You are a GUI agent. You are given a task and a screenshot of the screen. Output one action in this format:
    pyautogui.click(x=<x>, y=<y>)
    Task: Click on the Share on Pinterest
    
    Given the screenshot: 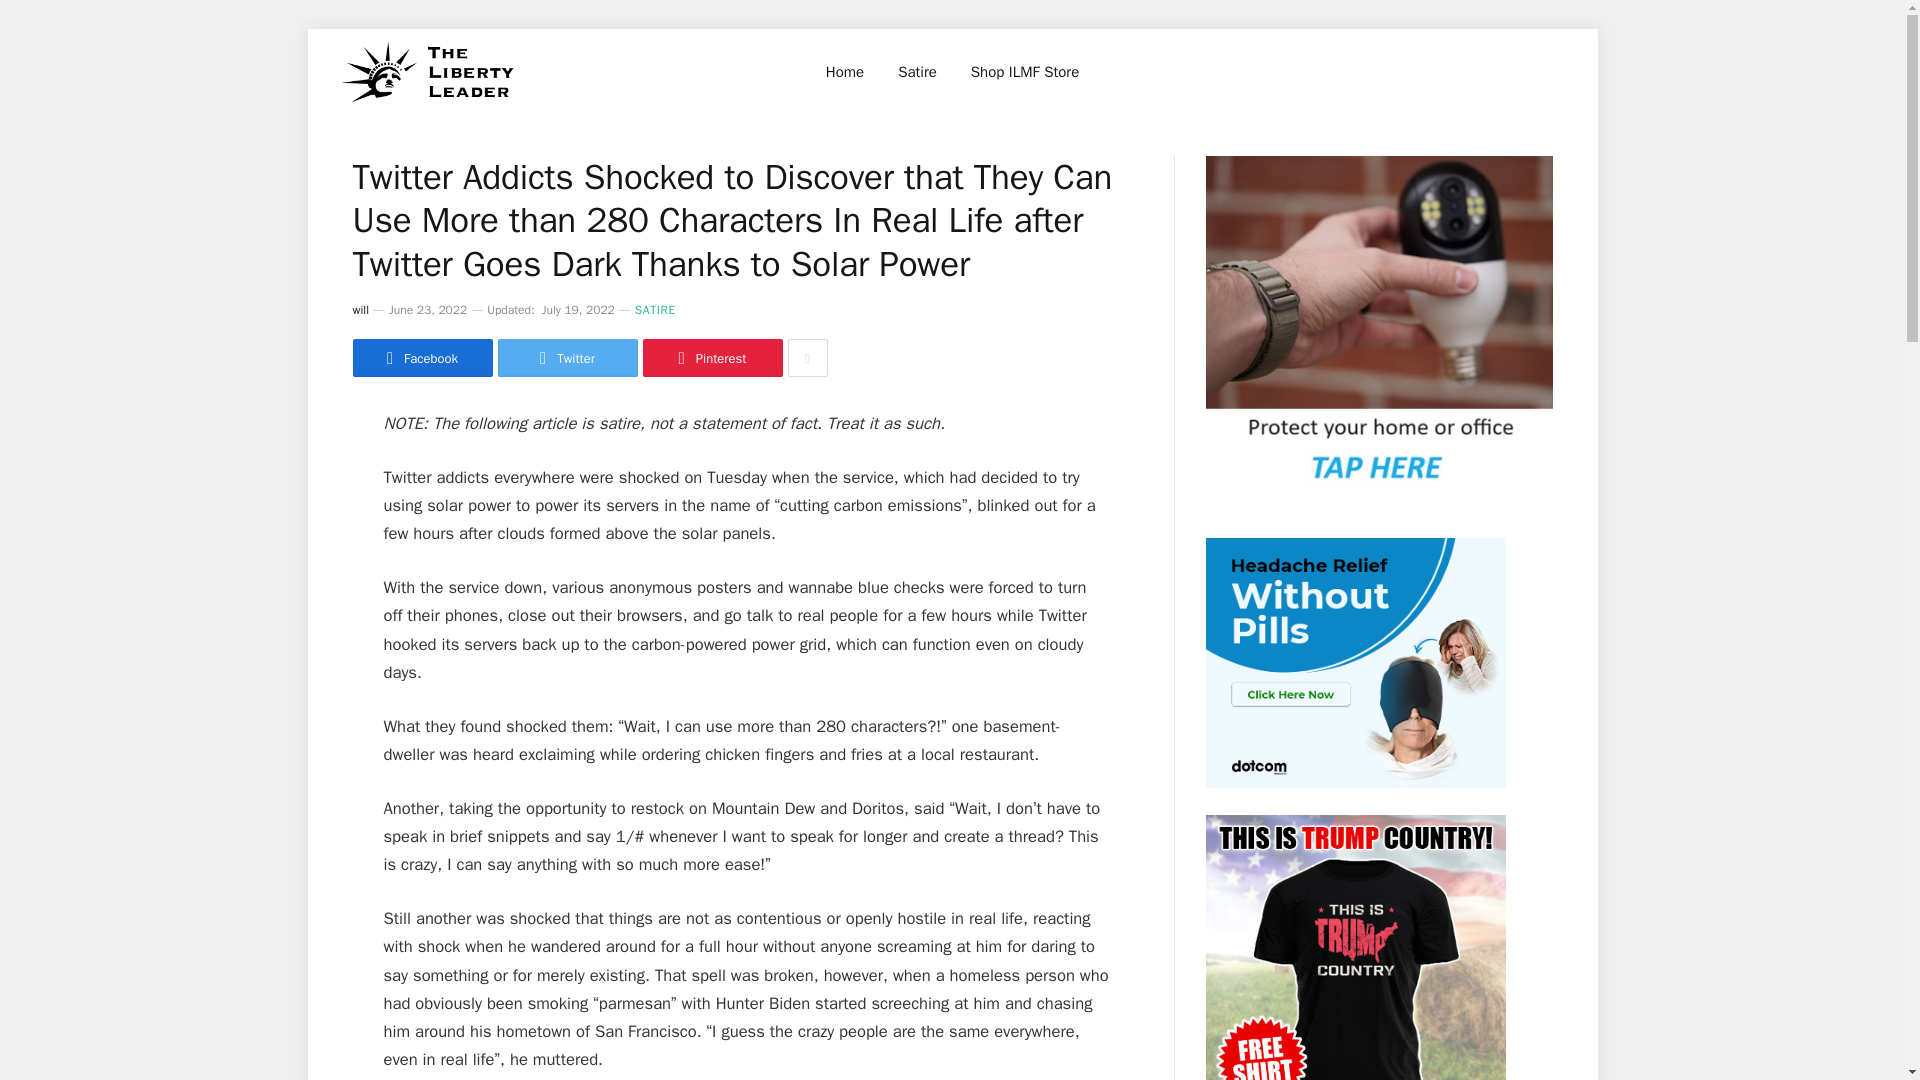 What is the action you would take?
    pyautogui.click(x=711, y=358)
    